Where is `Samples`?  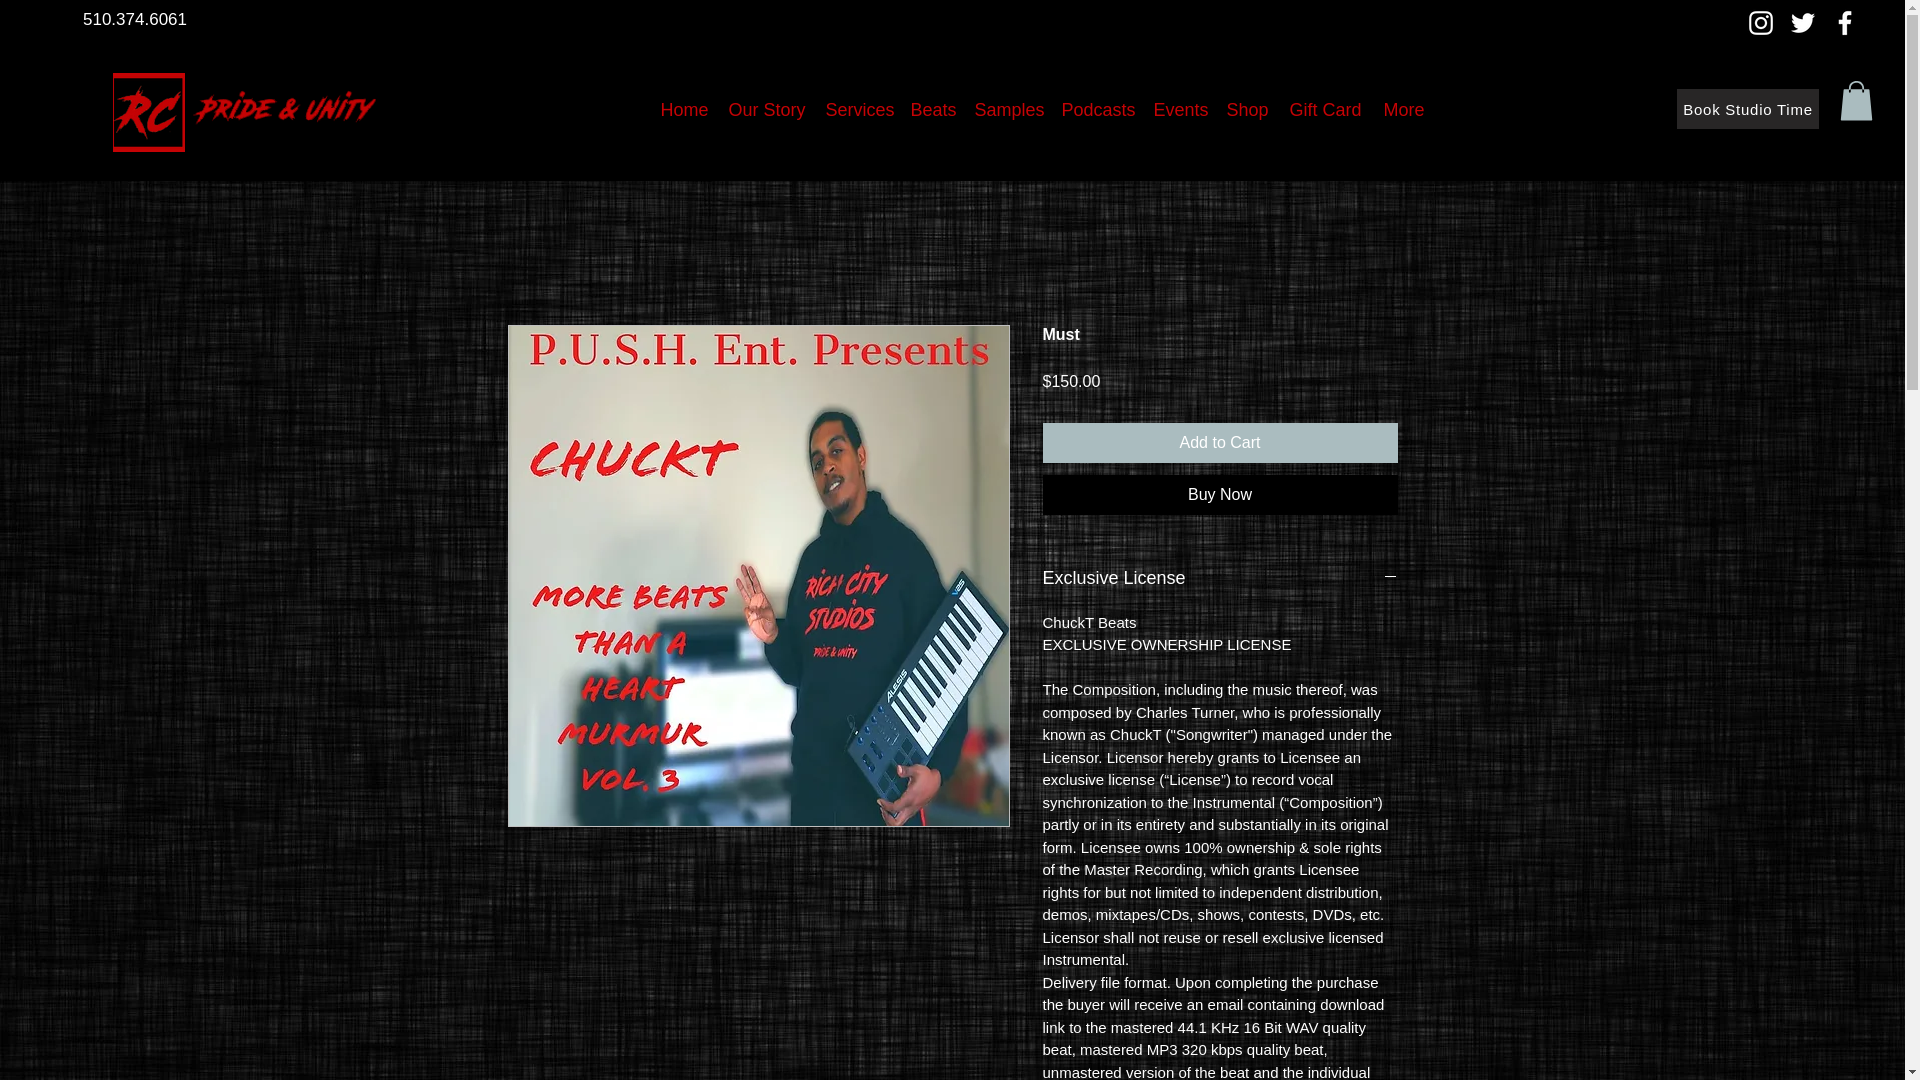 Samples is located at coordinates (1006, 110).